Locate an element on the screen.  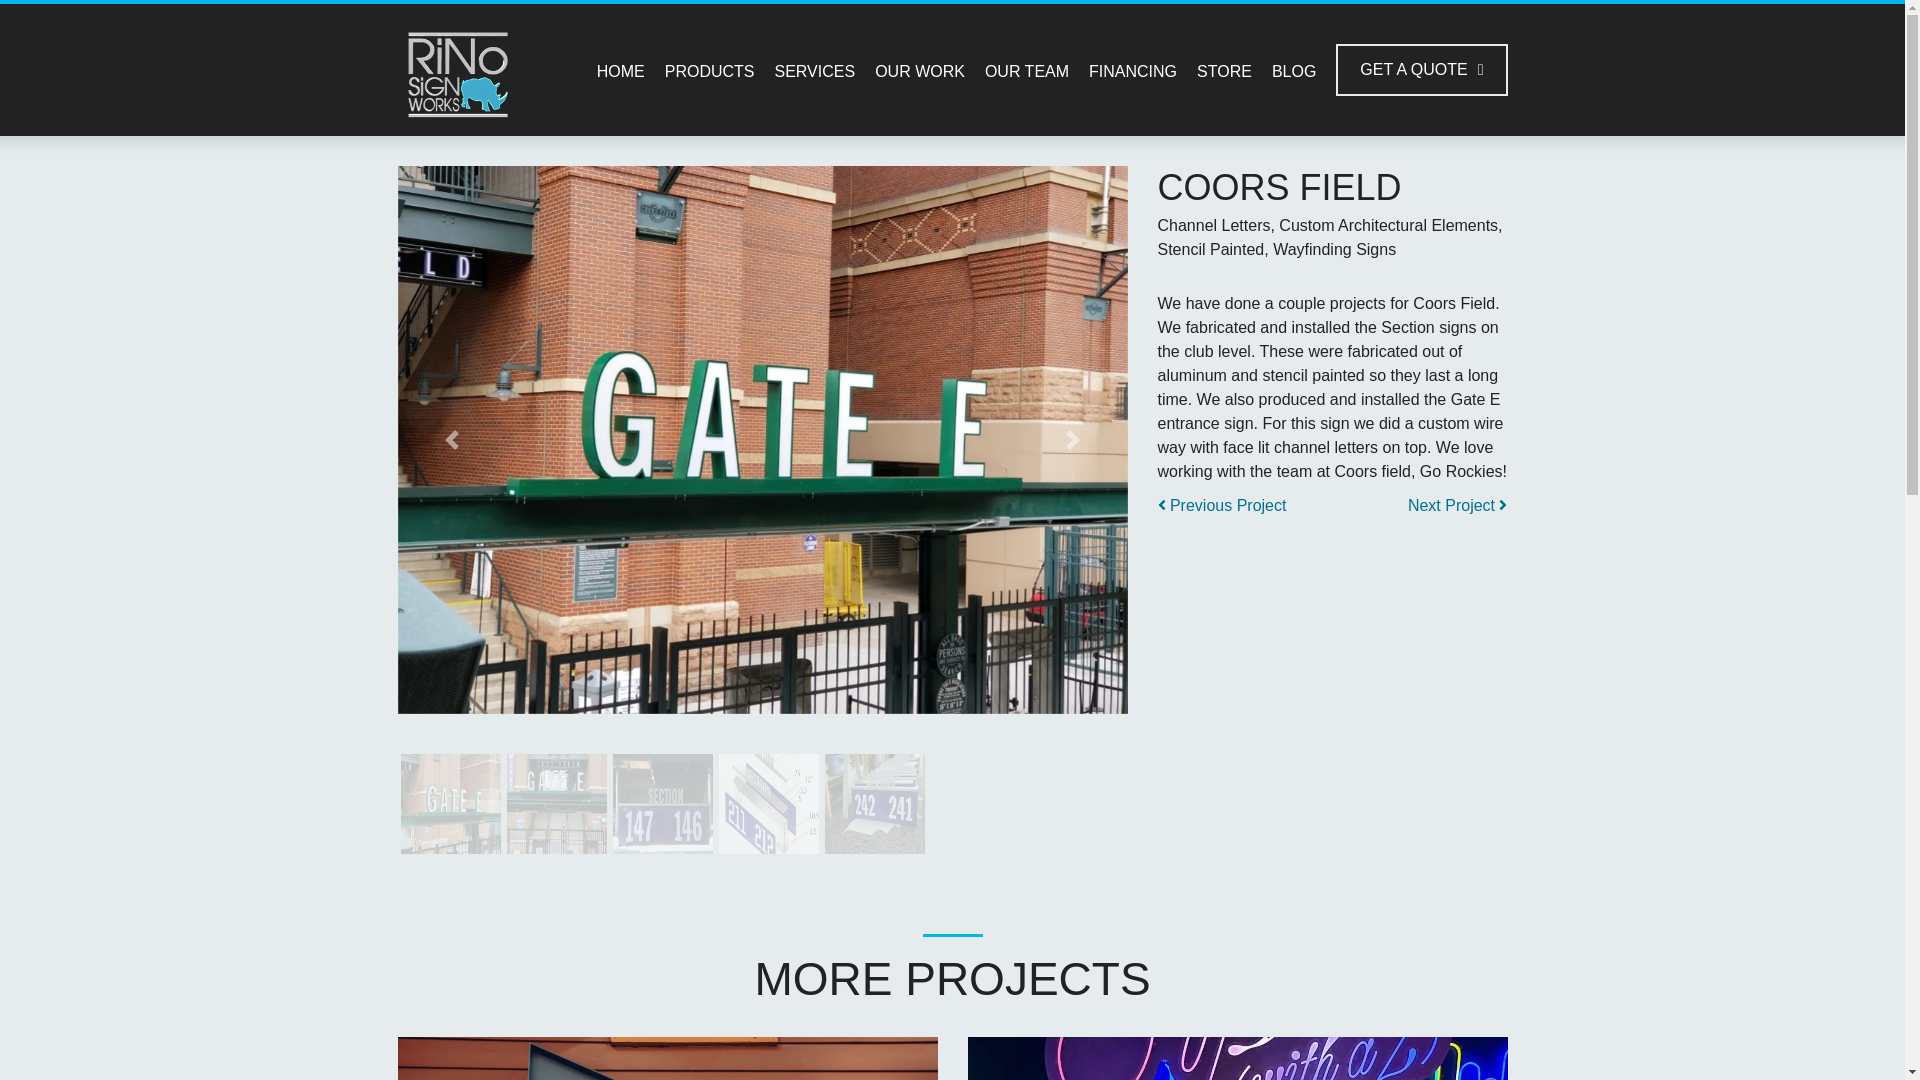
FINANCING is located at coordinates (1132, 70).